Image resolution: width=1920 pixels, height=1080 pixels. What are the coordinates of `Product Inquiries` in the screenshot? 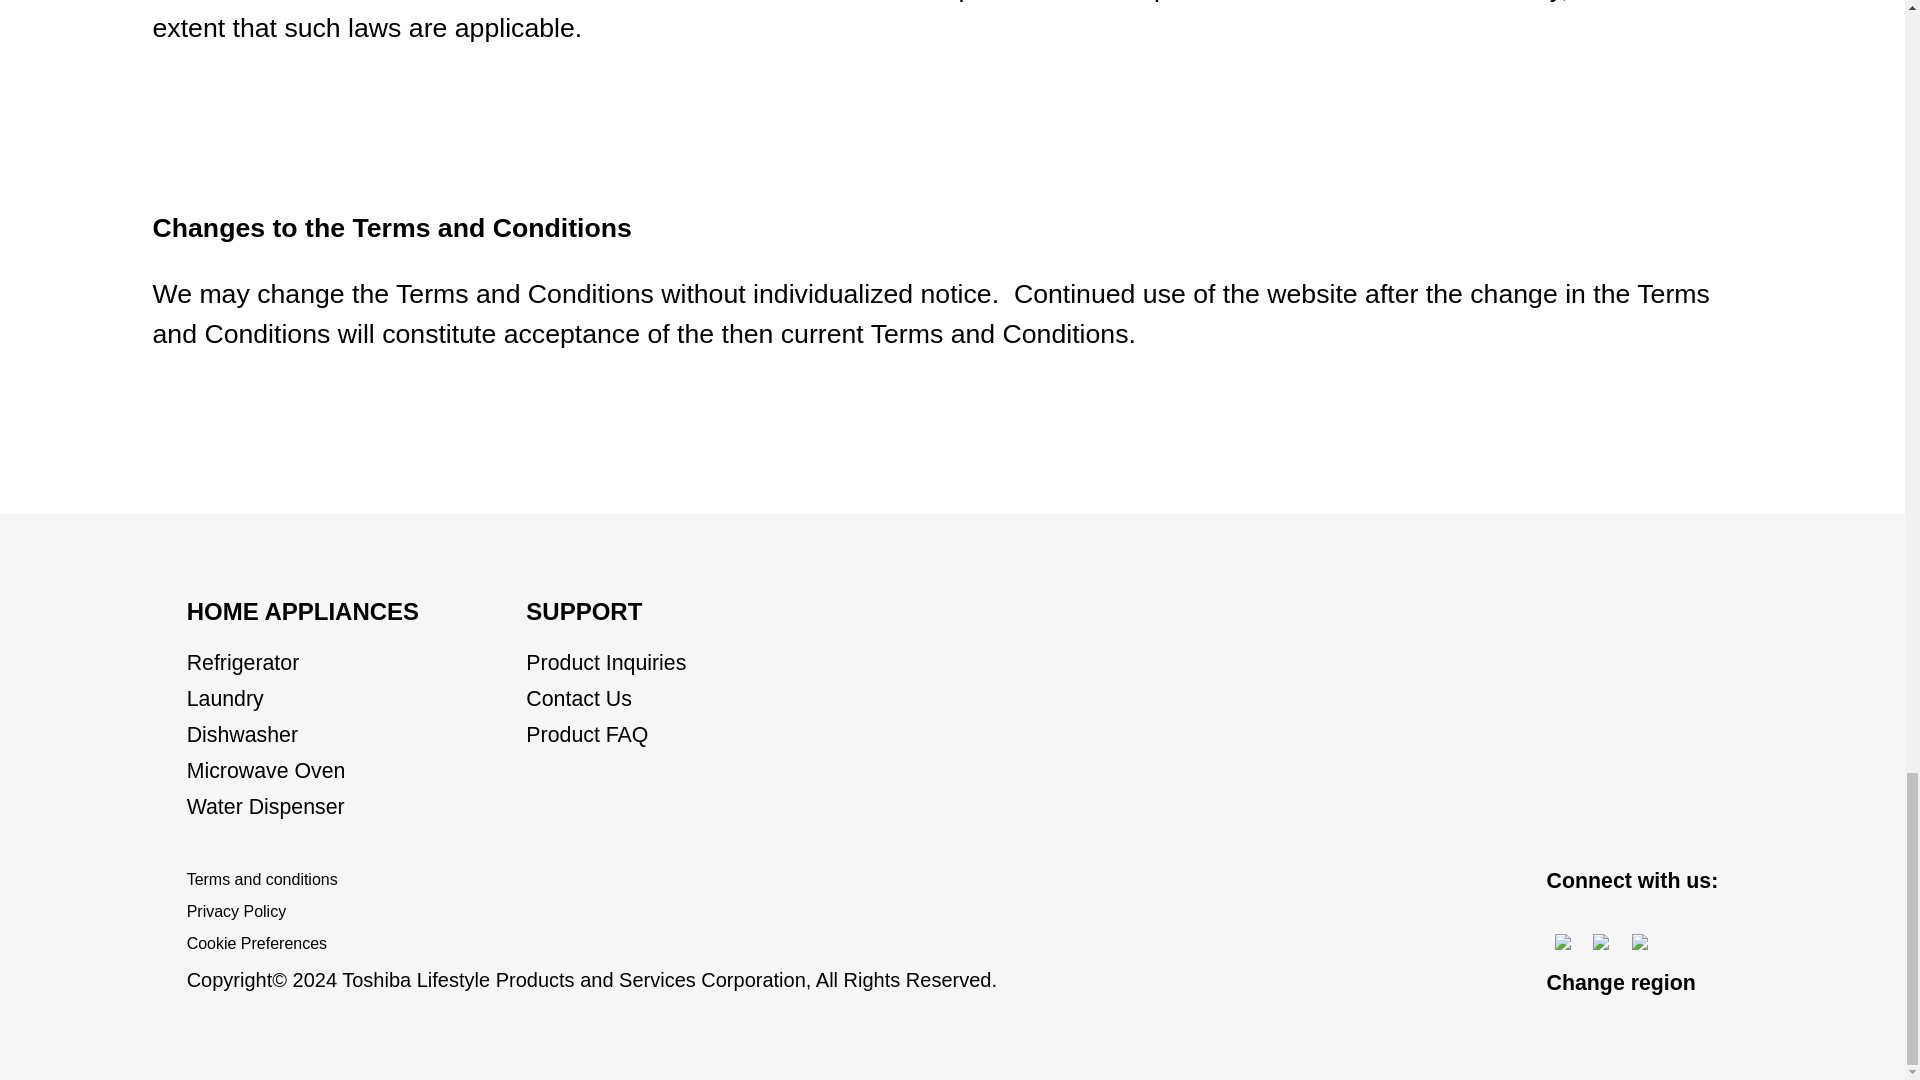 It's located at (606, 663).